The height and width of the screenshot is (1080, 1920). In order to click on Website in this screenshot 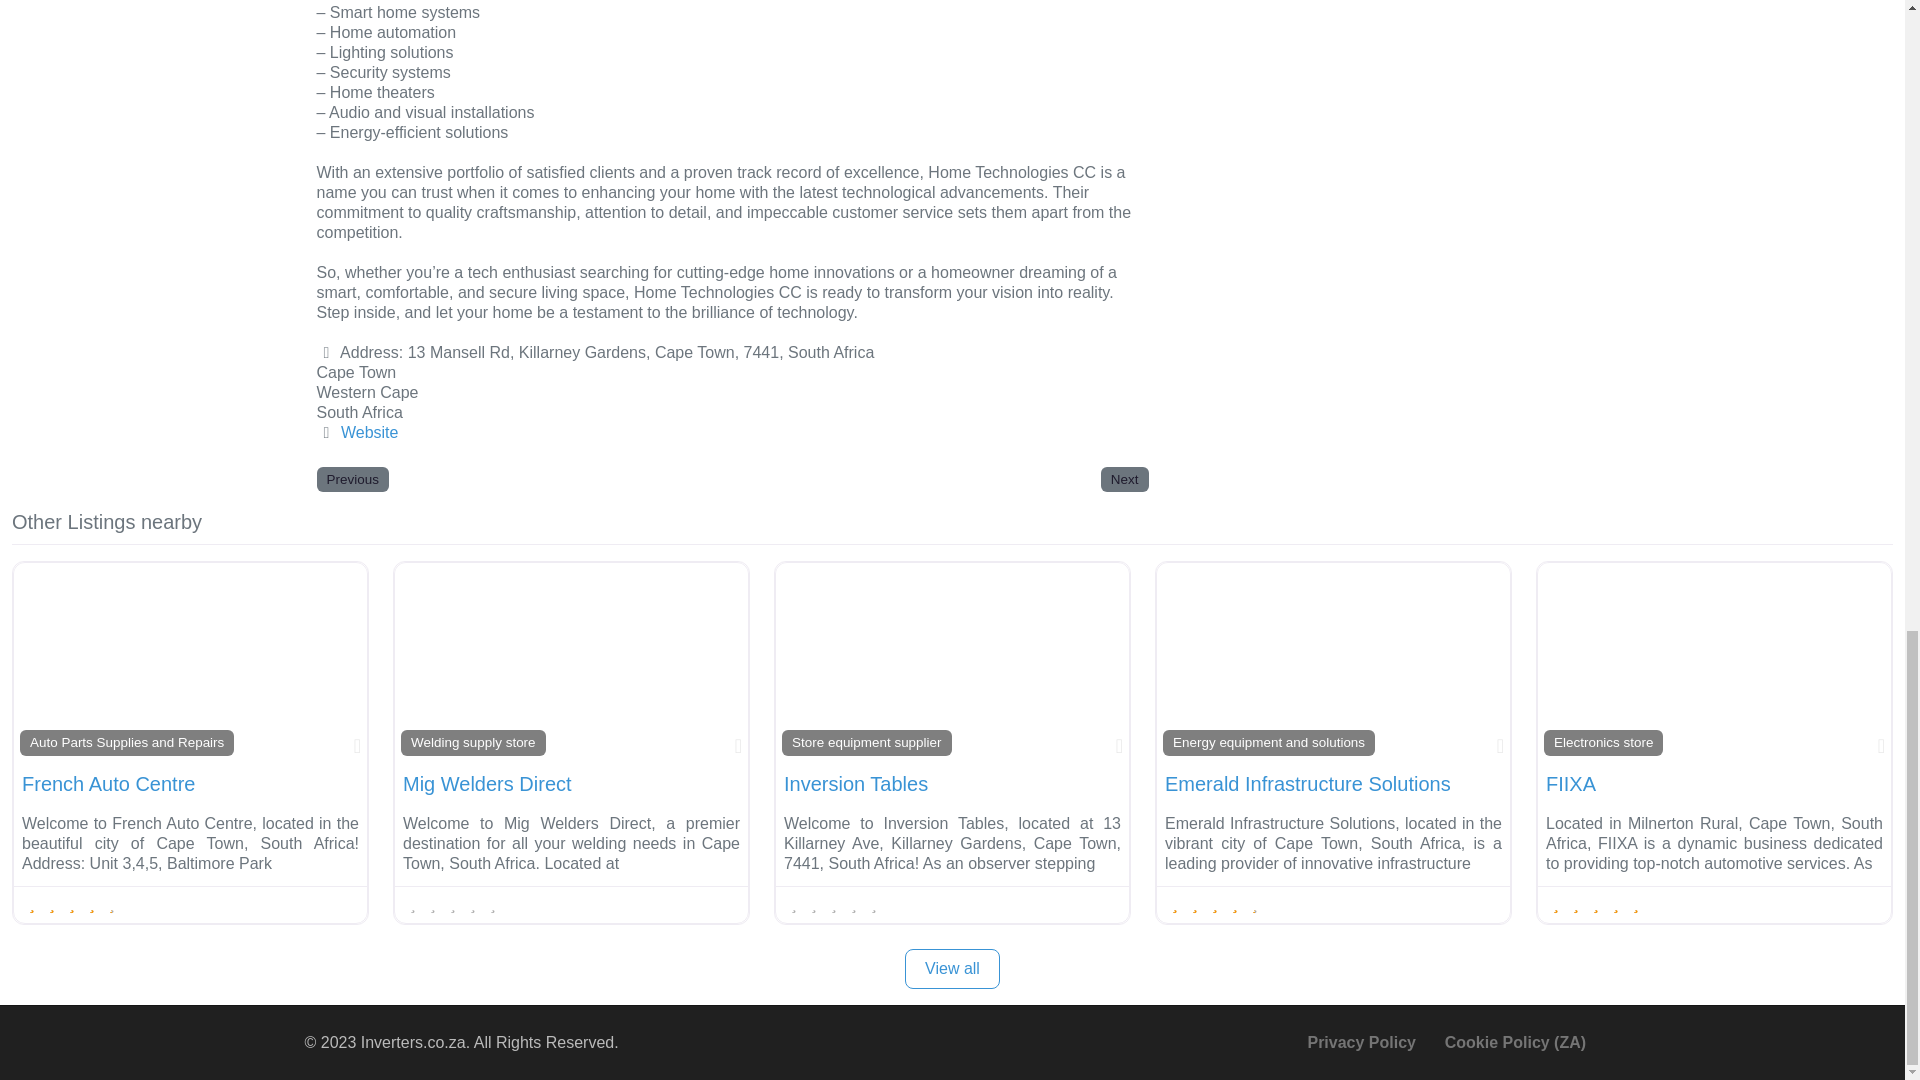, I will do `click(370, 432)`.